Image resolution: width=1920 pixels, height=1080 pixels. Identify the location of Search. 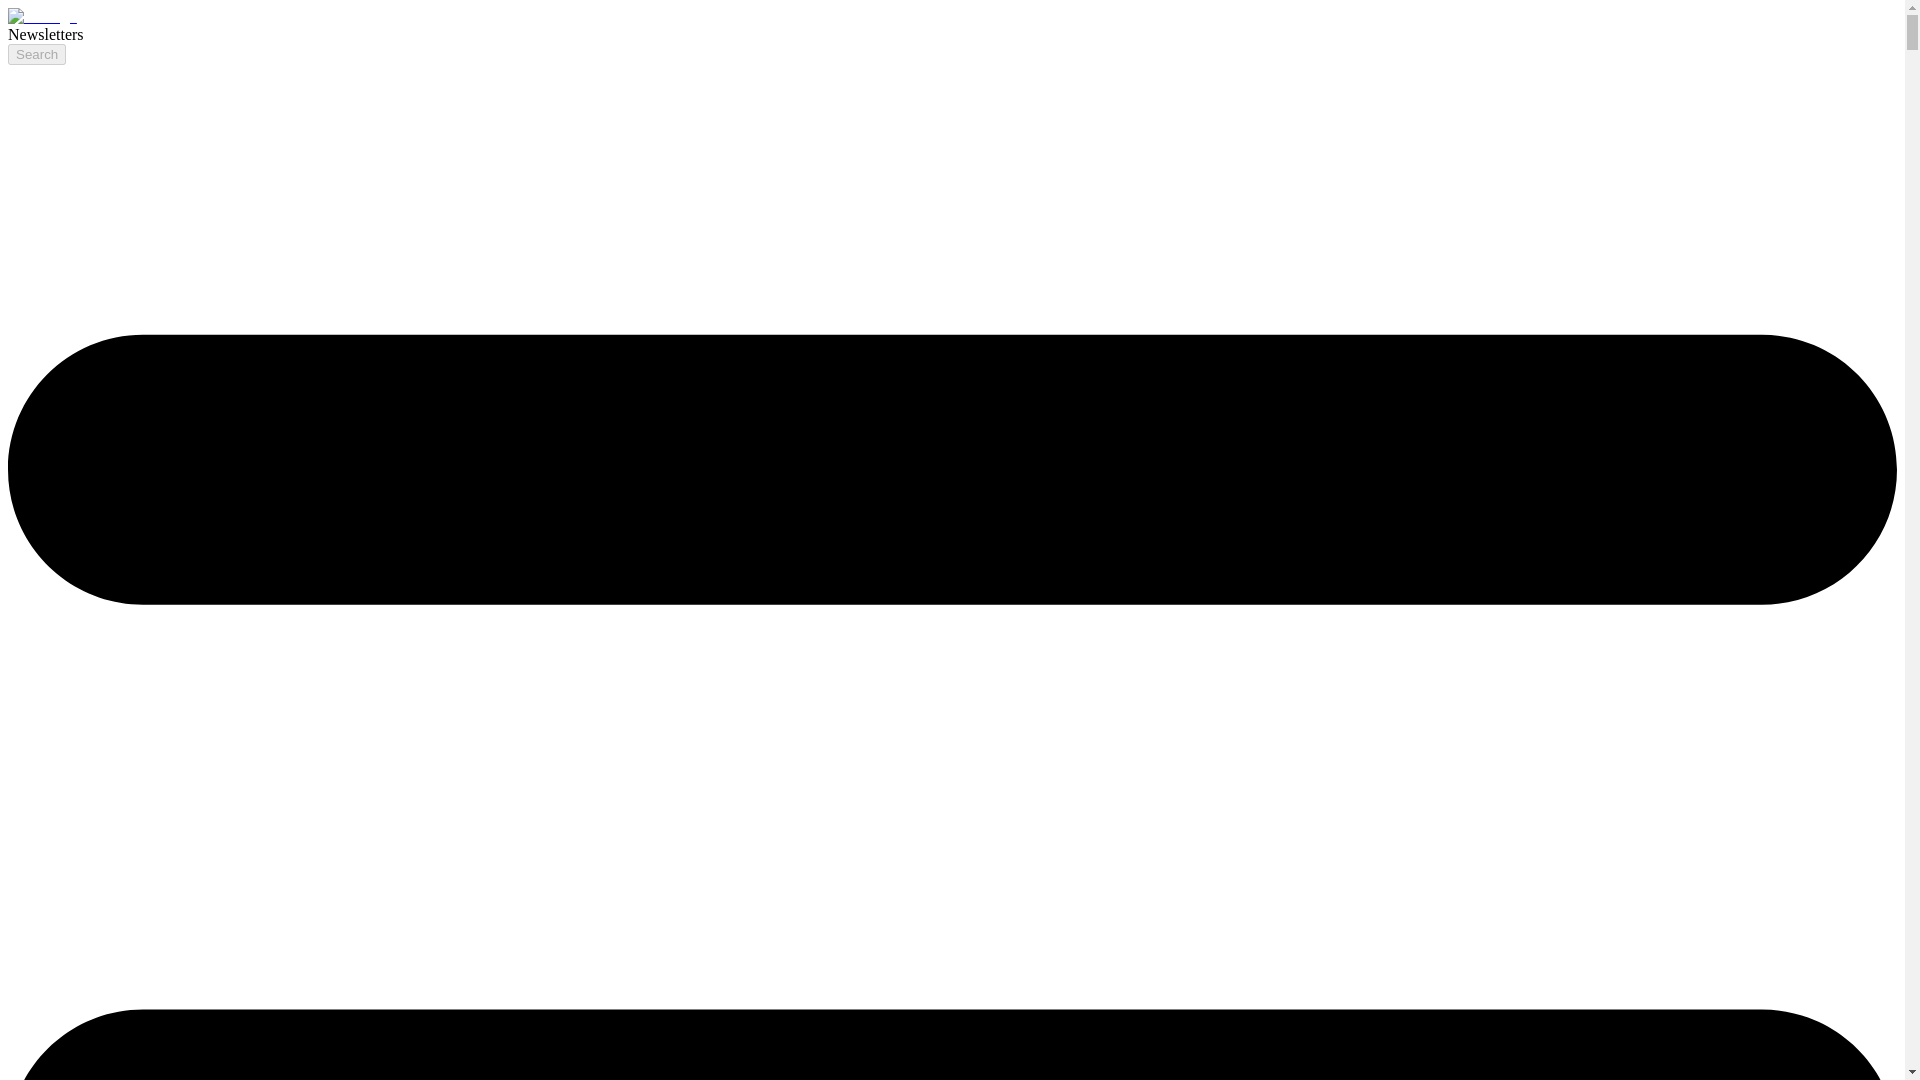
(36, 54).